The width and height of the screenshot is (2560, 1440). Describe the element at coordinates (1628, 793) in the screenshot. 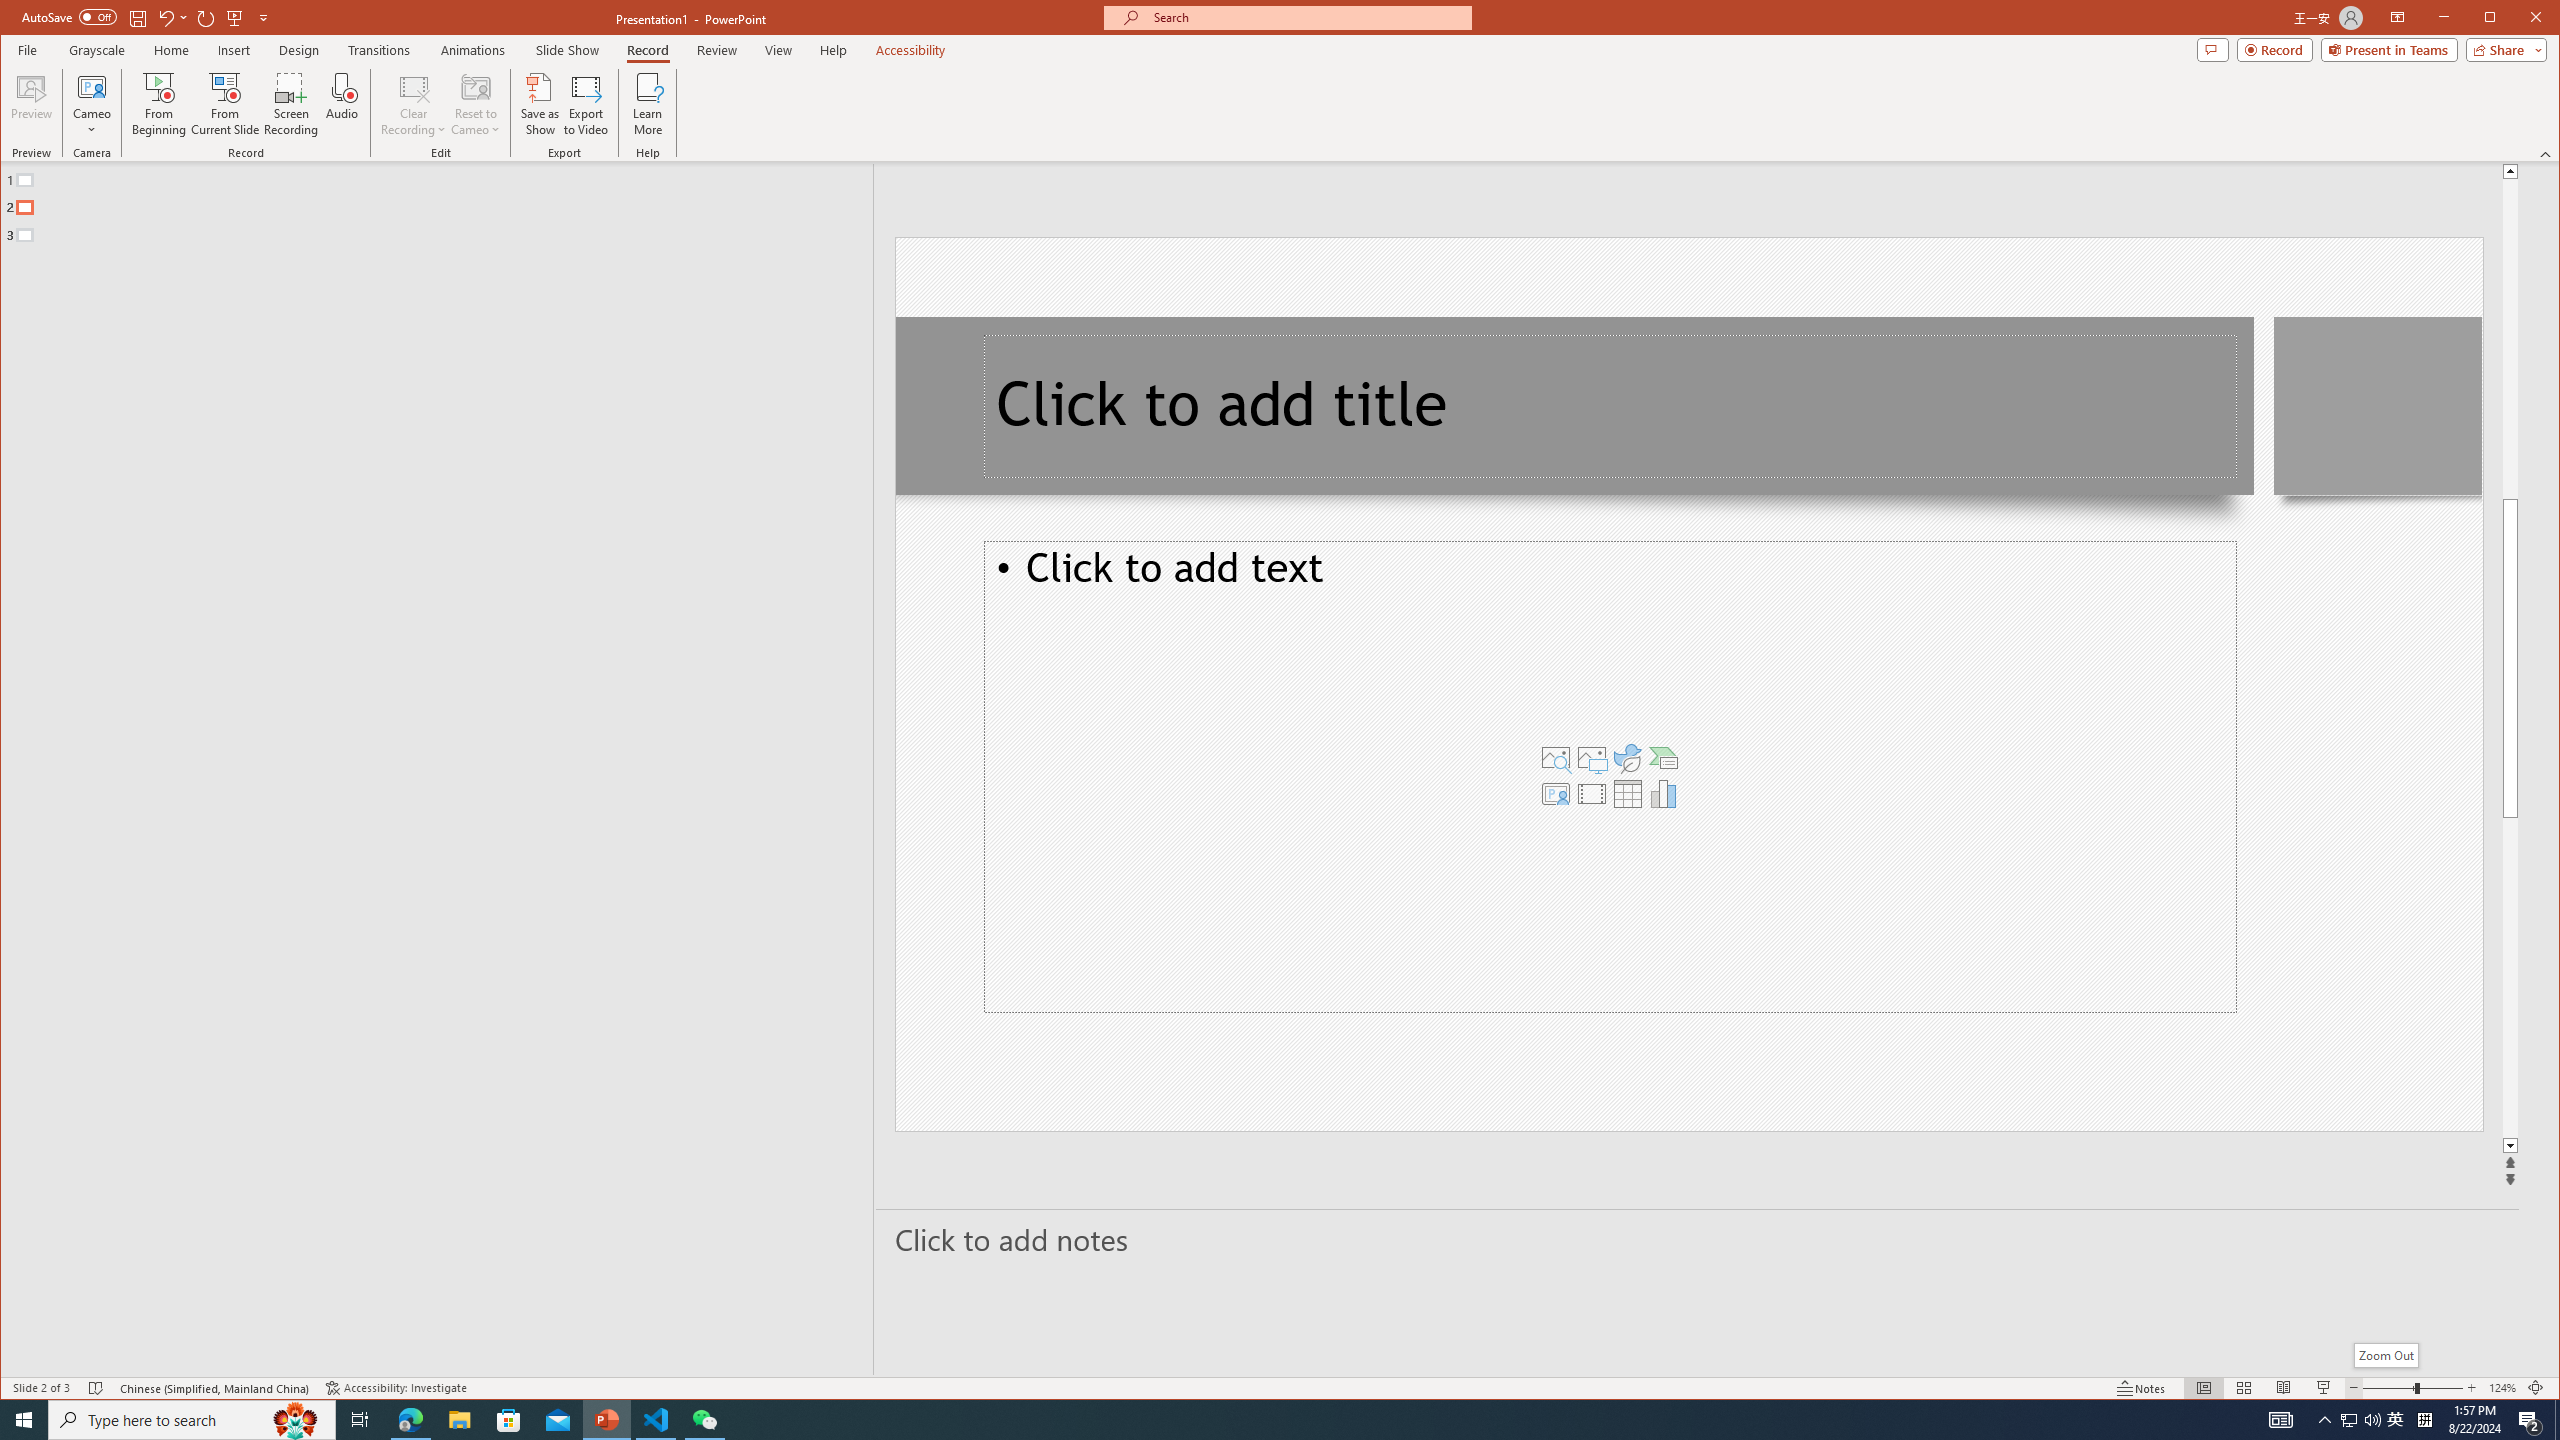

I see `Insert Table` at that location.